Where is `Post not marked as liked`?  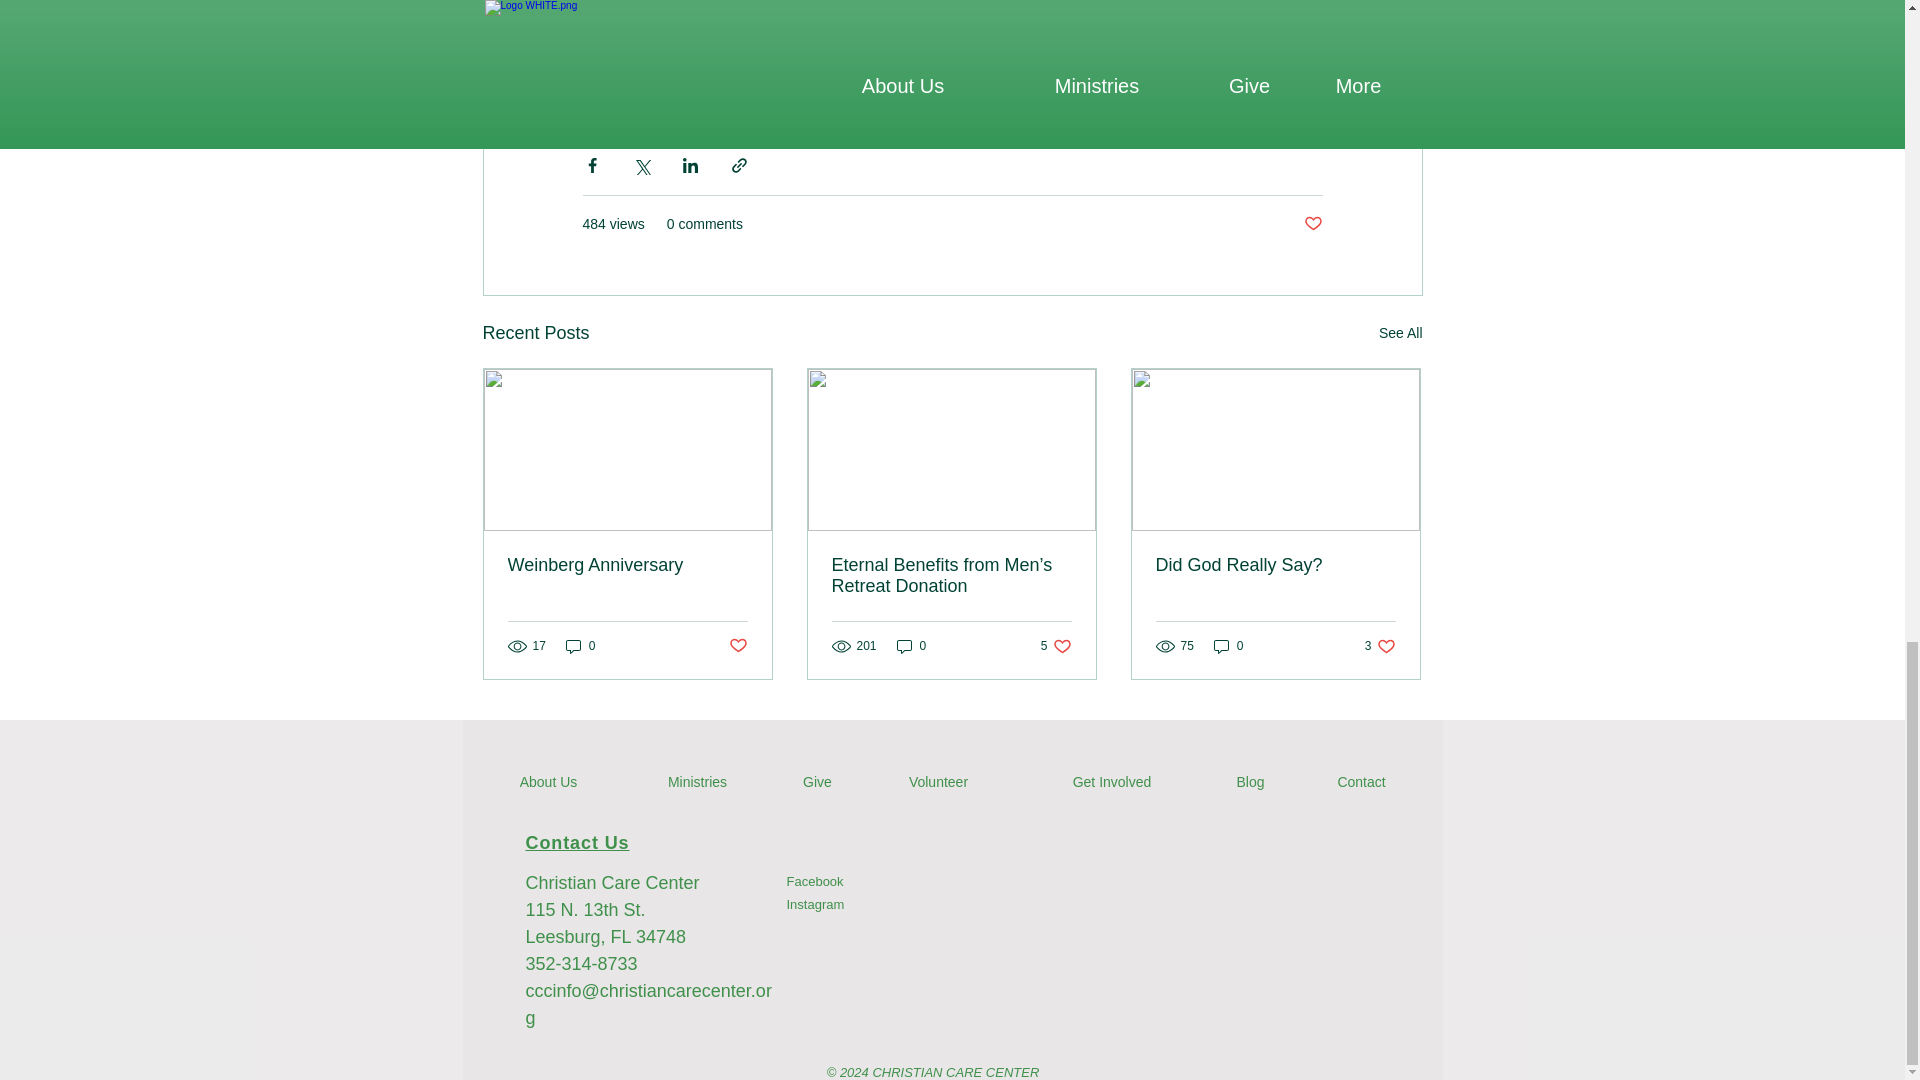 Post not marked as liked is located at coordinates (1312, 224).